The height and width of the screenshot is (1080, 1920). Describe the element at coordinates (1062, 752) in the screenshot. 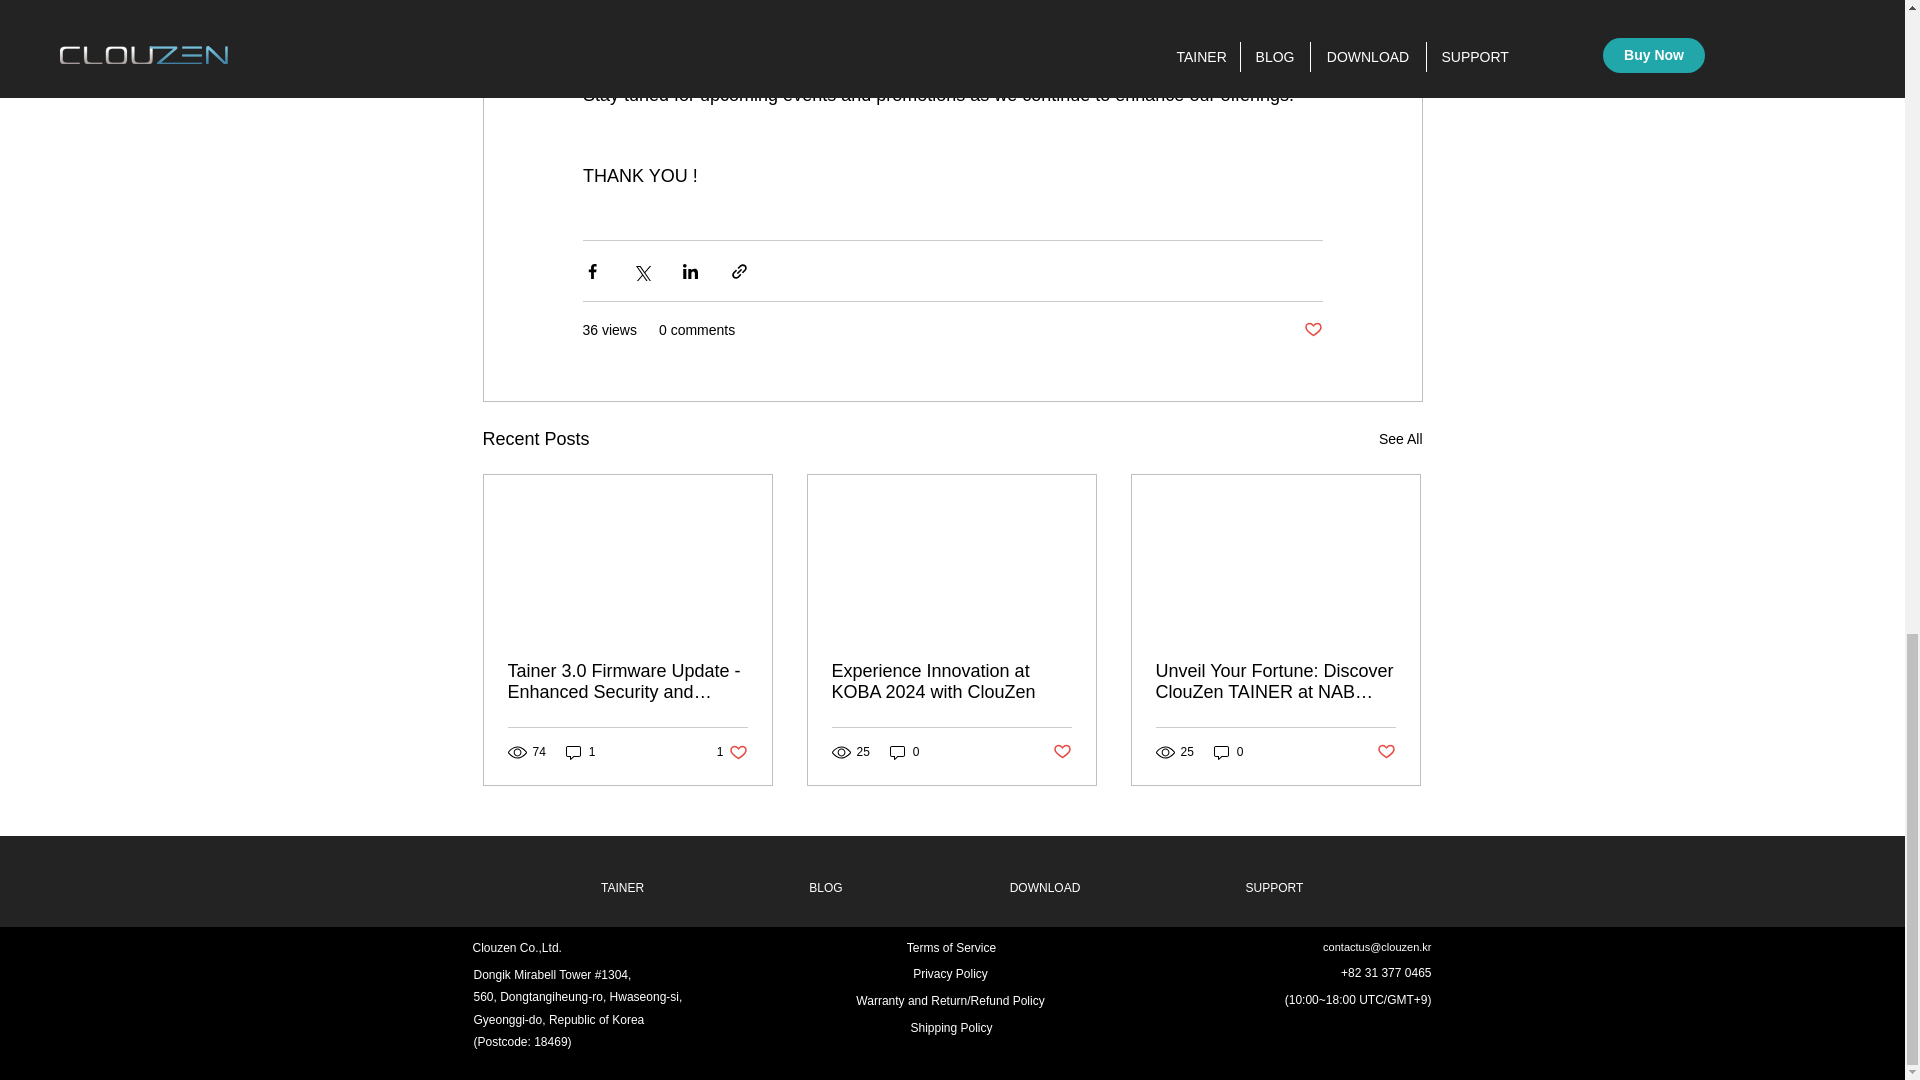

I see `Post not marked as liked` at that location.